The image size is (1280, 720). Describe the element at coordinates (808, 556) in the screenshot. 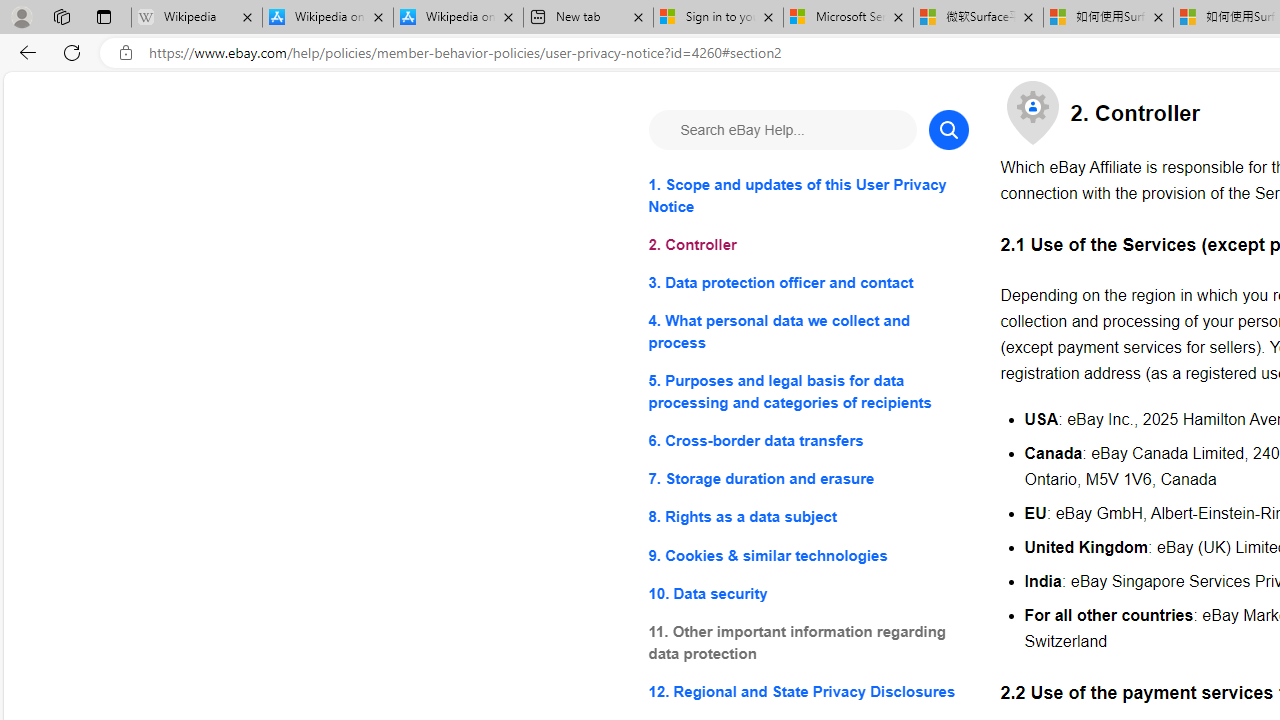

I see `9. Cookies & similar technologies` at that location.